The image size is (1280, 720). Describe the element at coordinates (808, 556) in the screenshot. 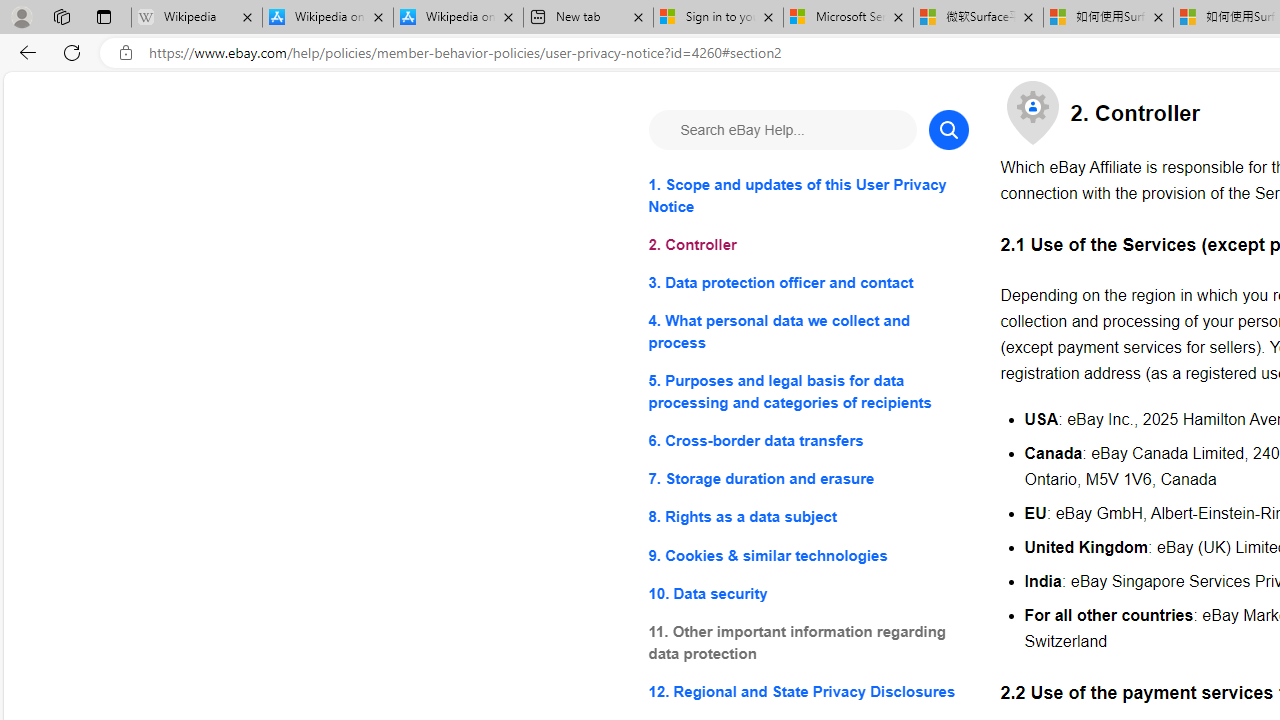

I see `9. Cookies & similar technologies` at that location.